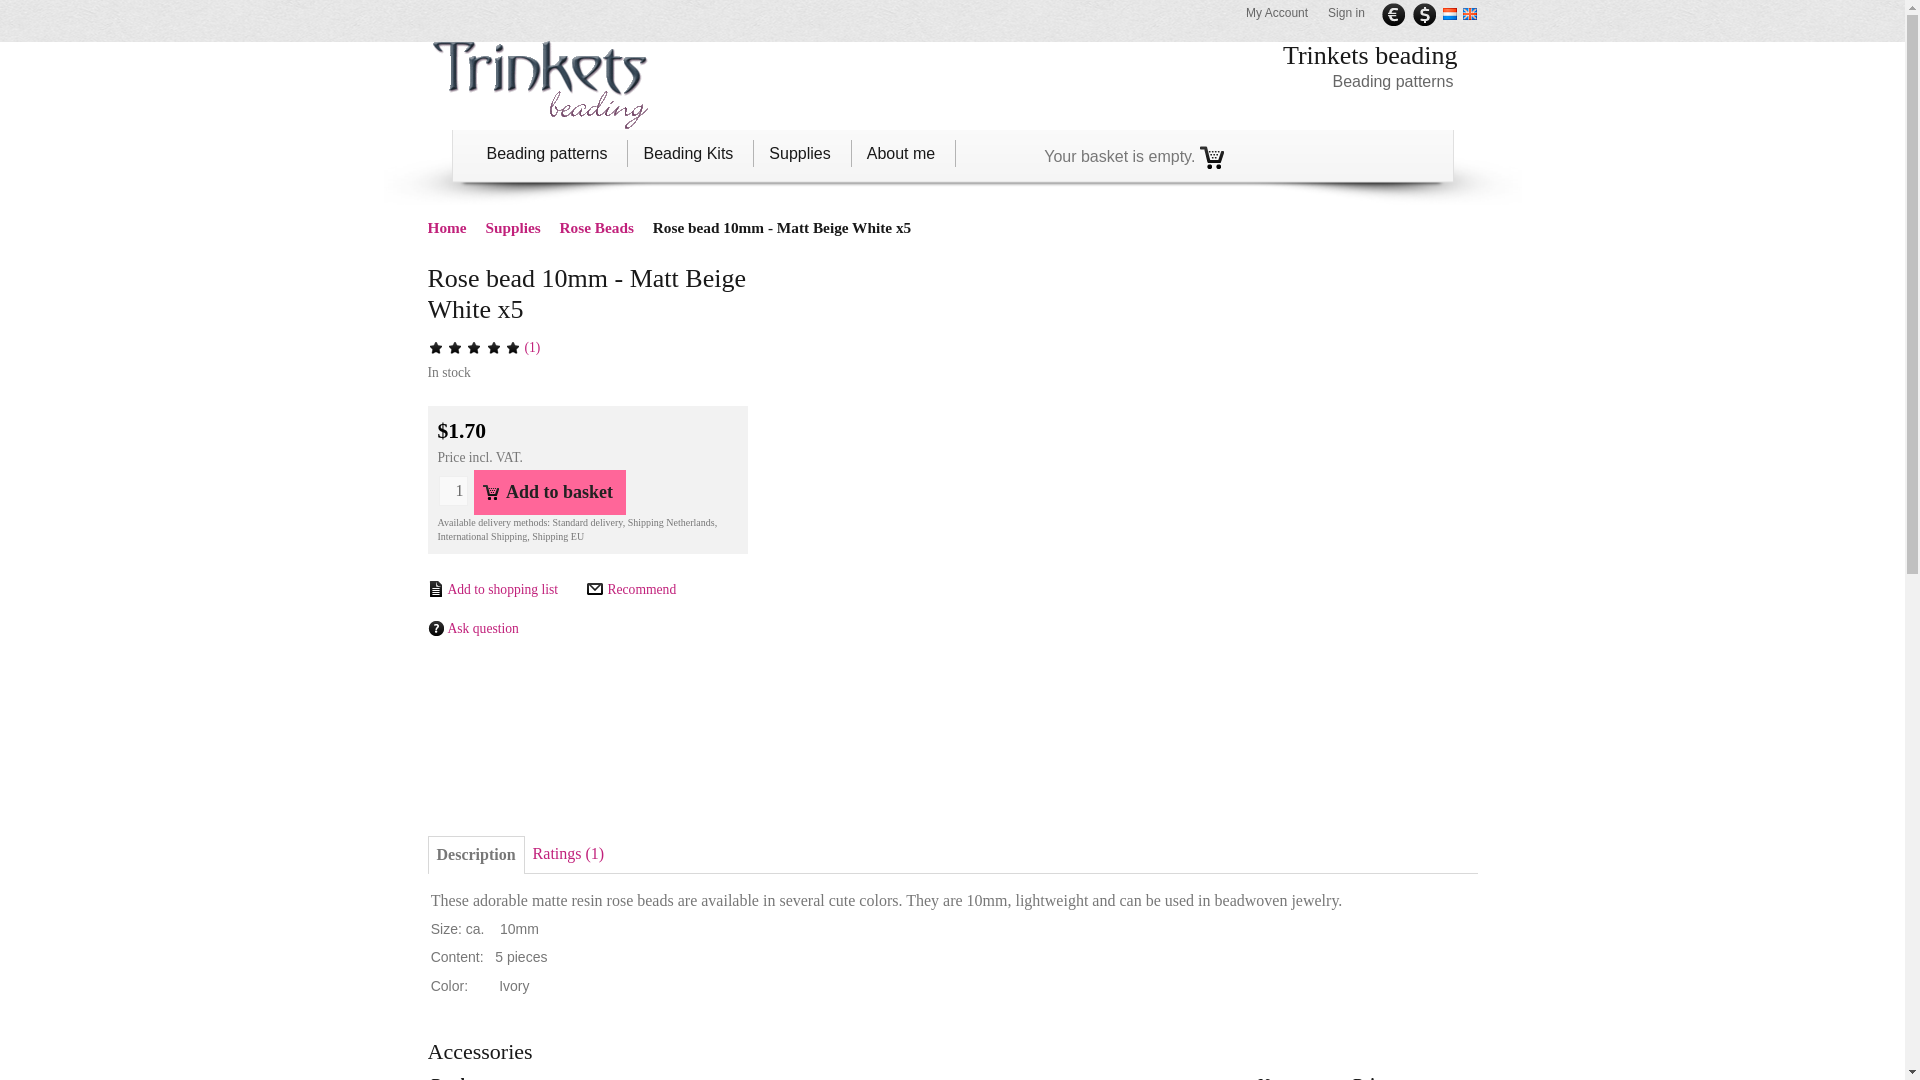 This screenshot has height=1080, width=1920. What do you see at coordinates (540, 84) in the screenshot?
I see `Trinkets beading` at bounding box center [540, 84].